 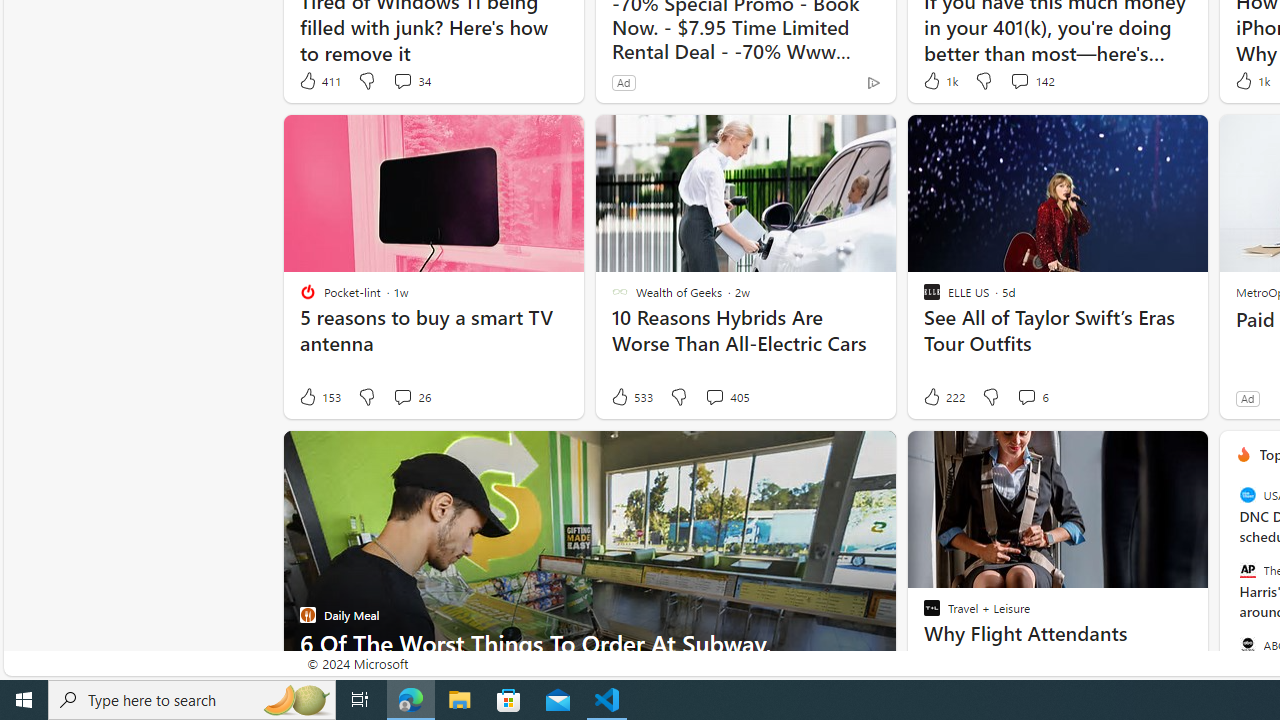 I want to click on 222 Like, so click(x=942, y=397).